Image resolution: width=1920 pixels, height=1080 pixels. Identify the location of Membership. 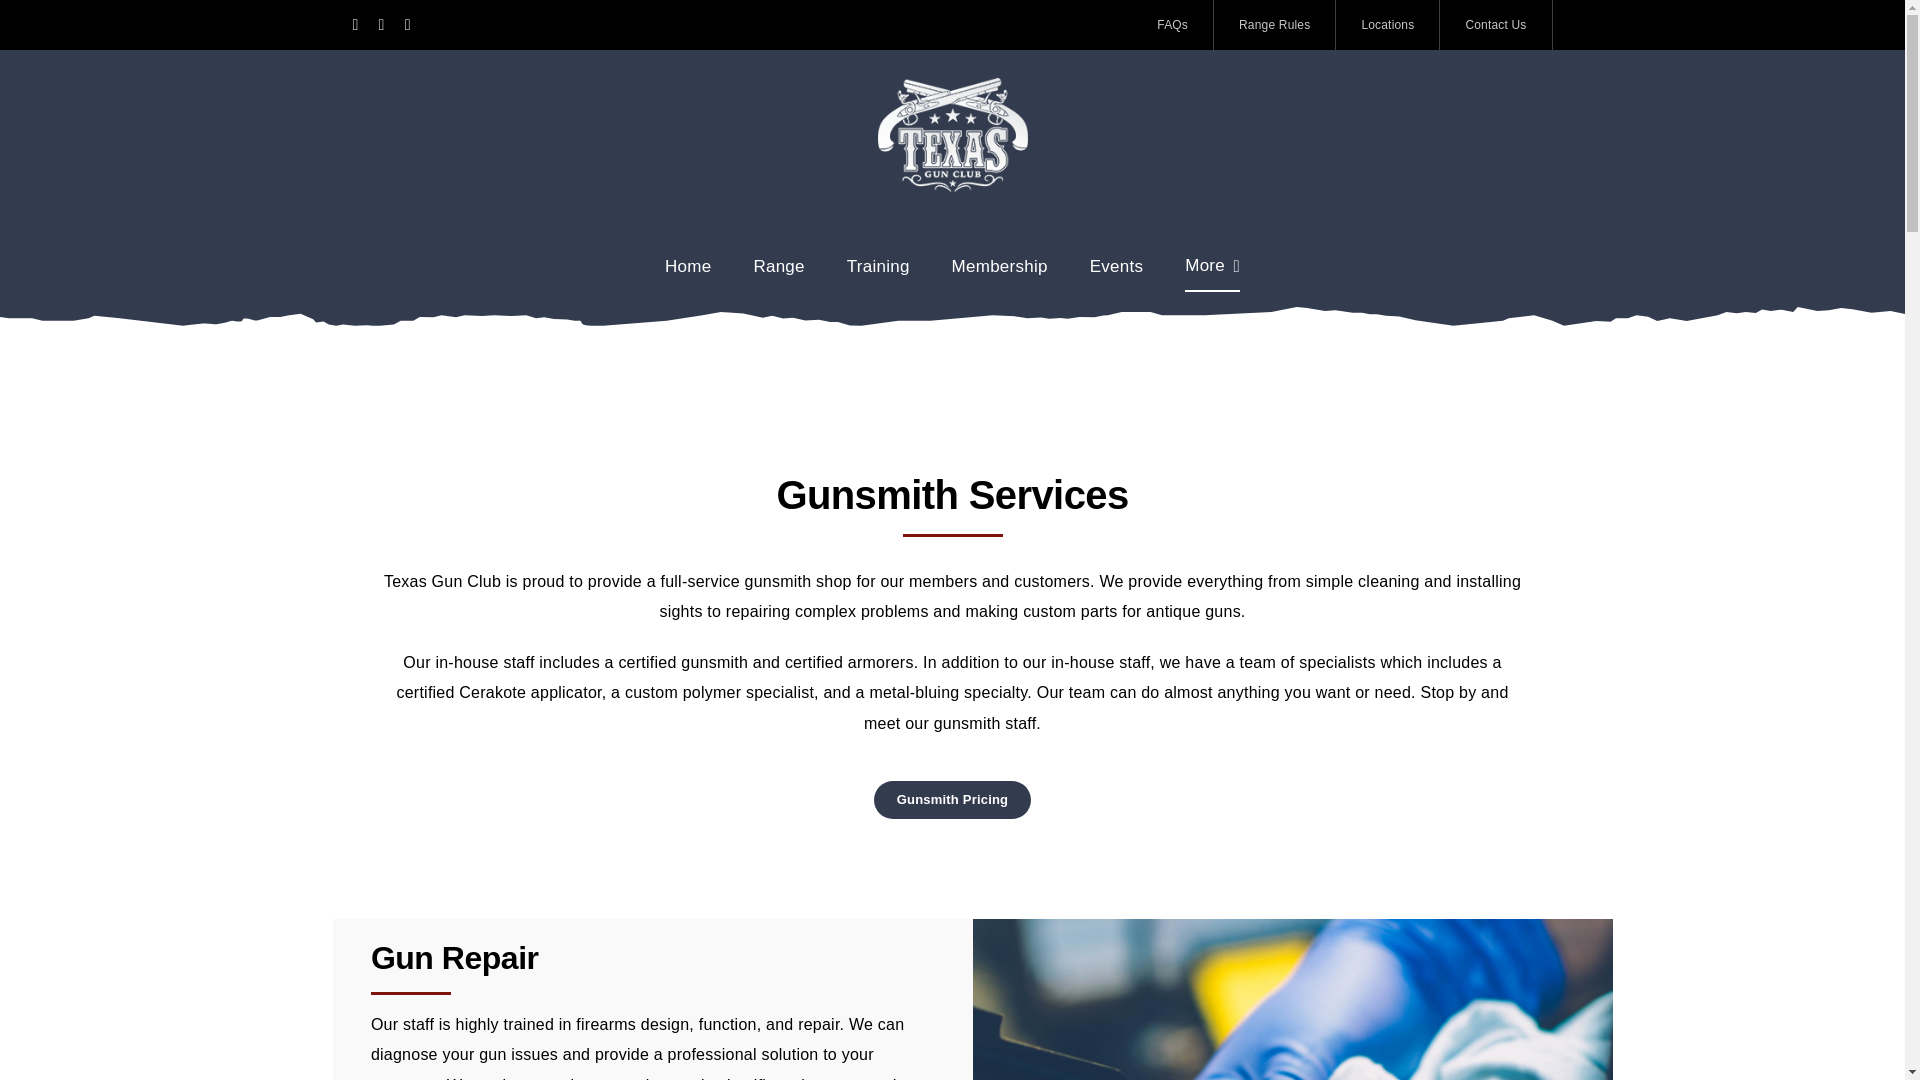
(1000, 266).